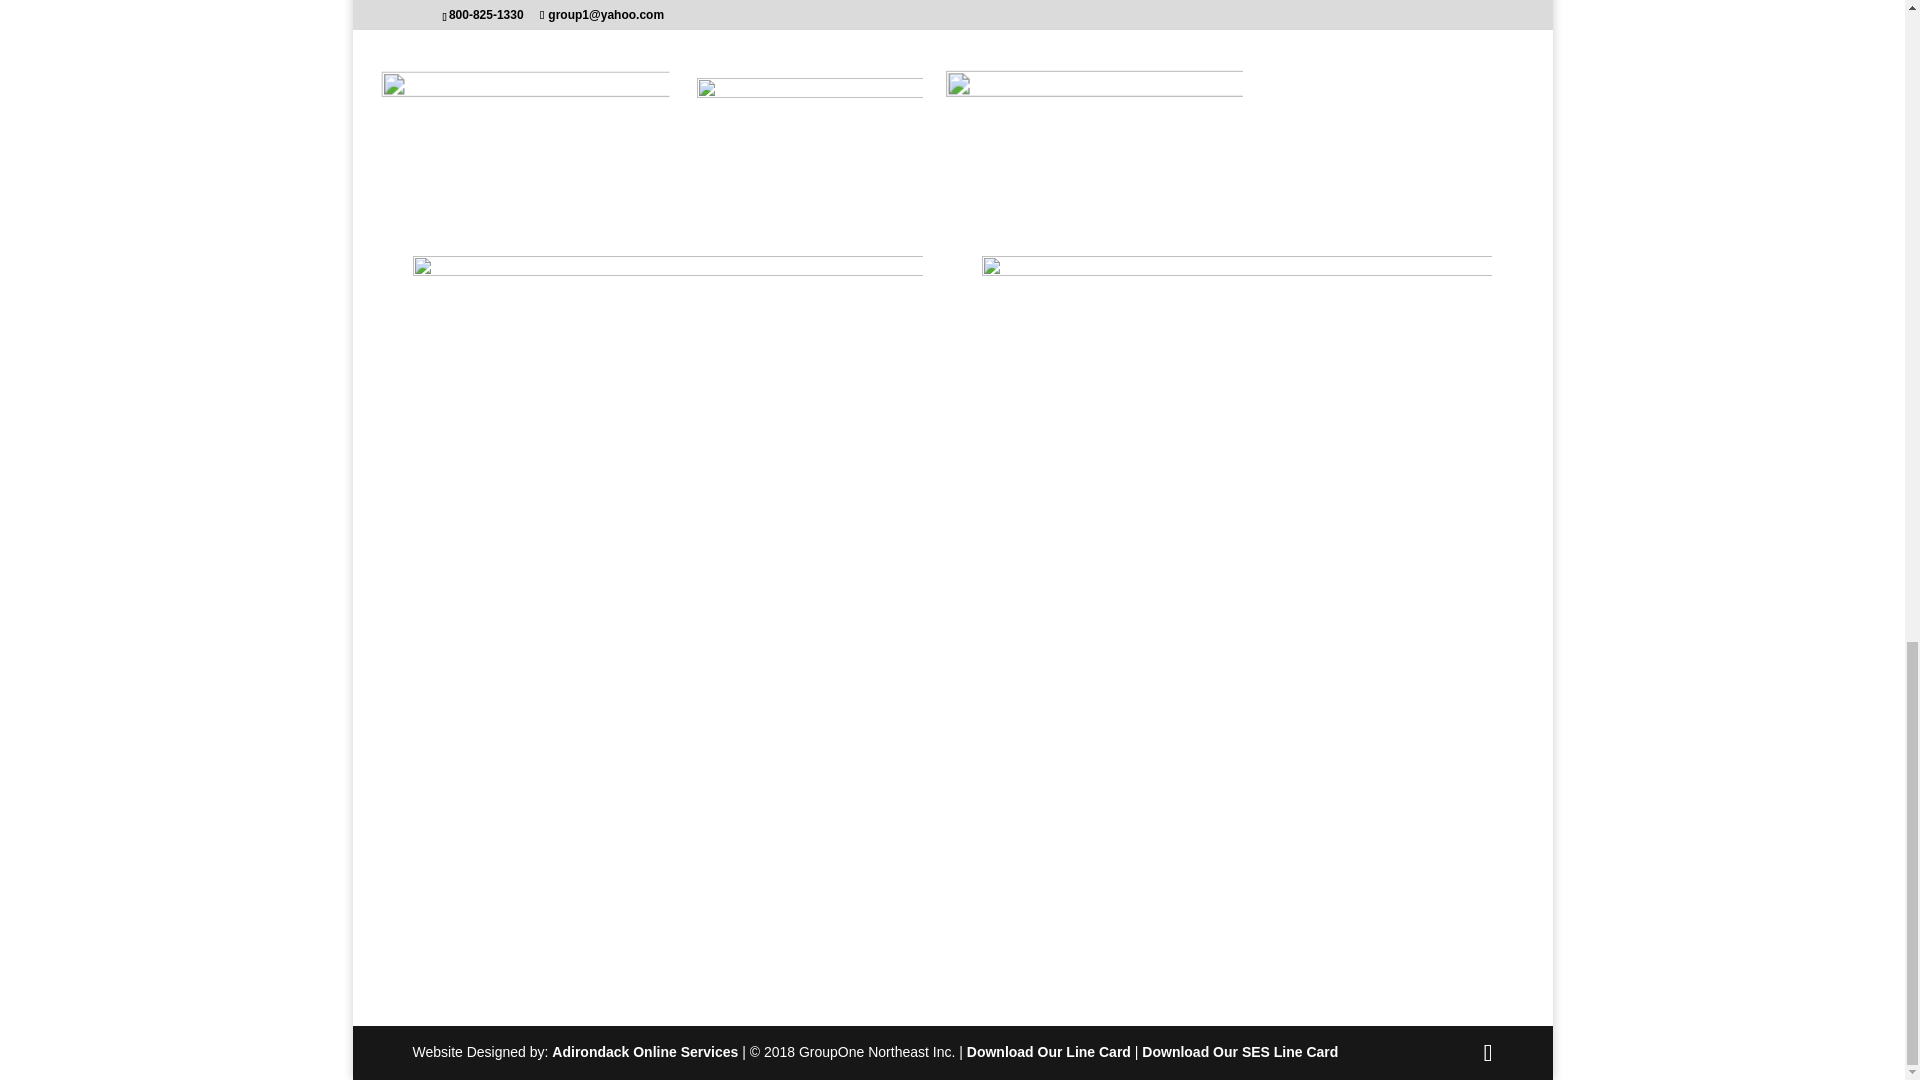  I want to click on GroupOneLineCd1221, so click(830, 12).